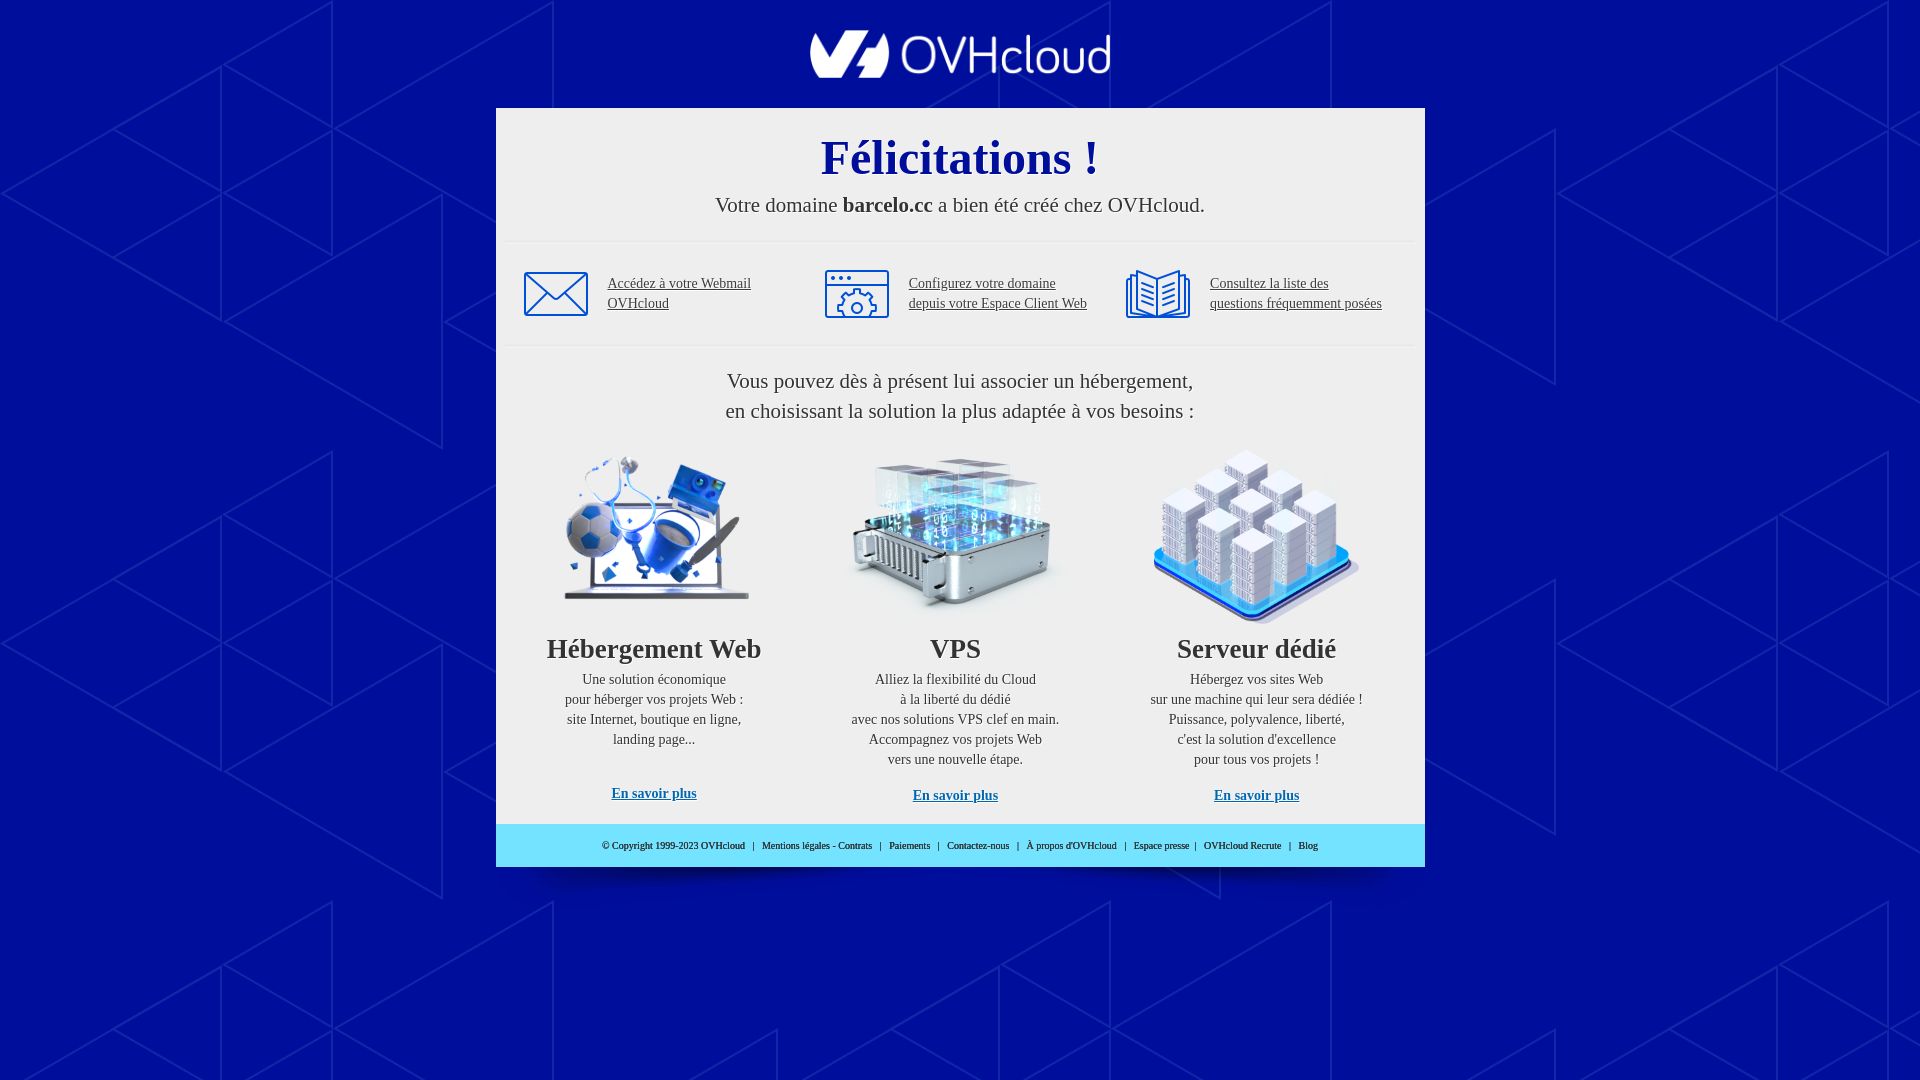 The height and width of the screenshot is (1080, 1920). Describe the element at coordinates (998, 294) in the screenshot. I see `Configurez votre domaine
depuis votre Espace Client Web` at that location.